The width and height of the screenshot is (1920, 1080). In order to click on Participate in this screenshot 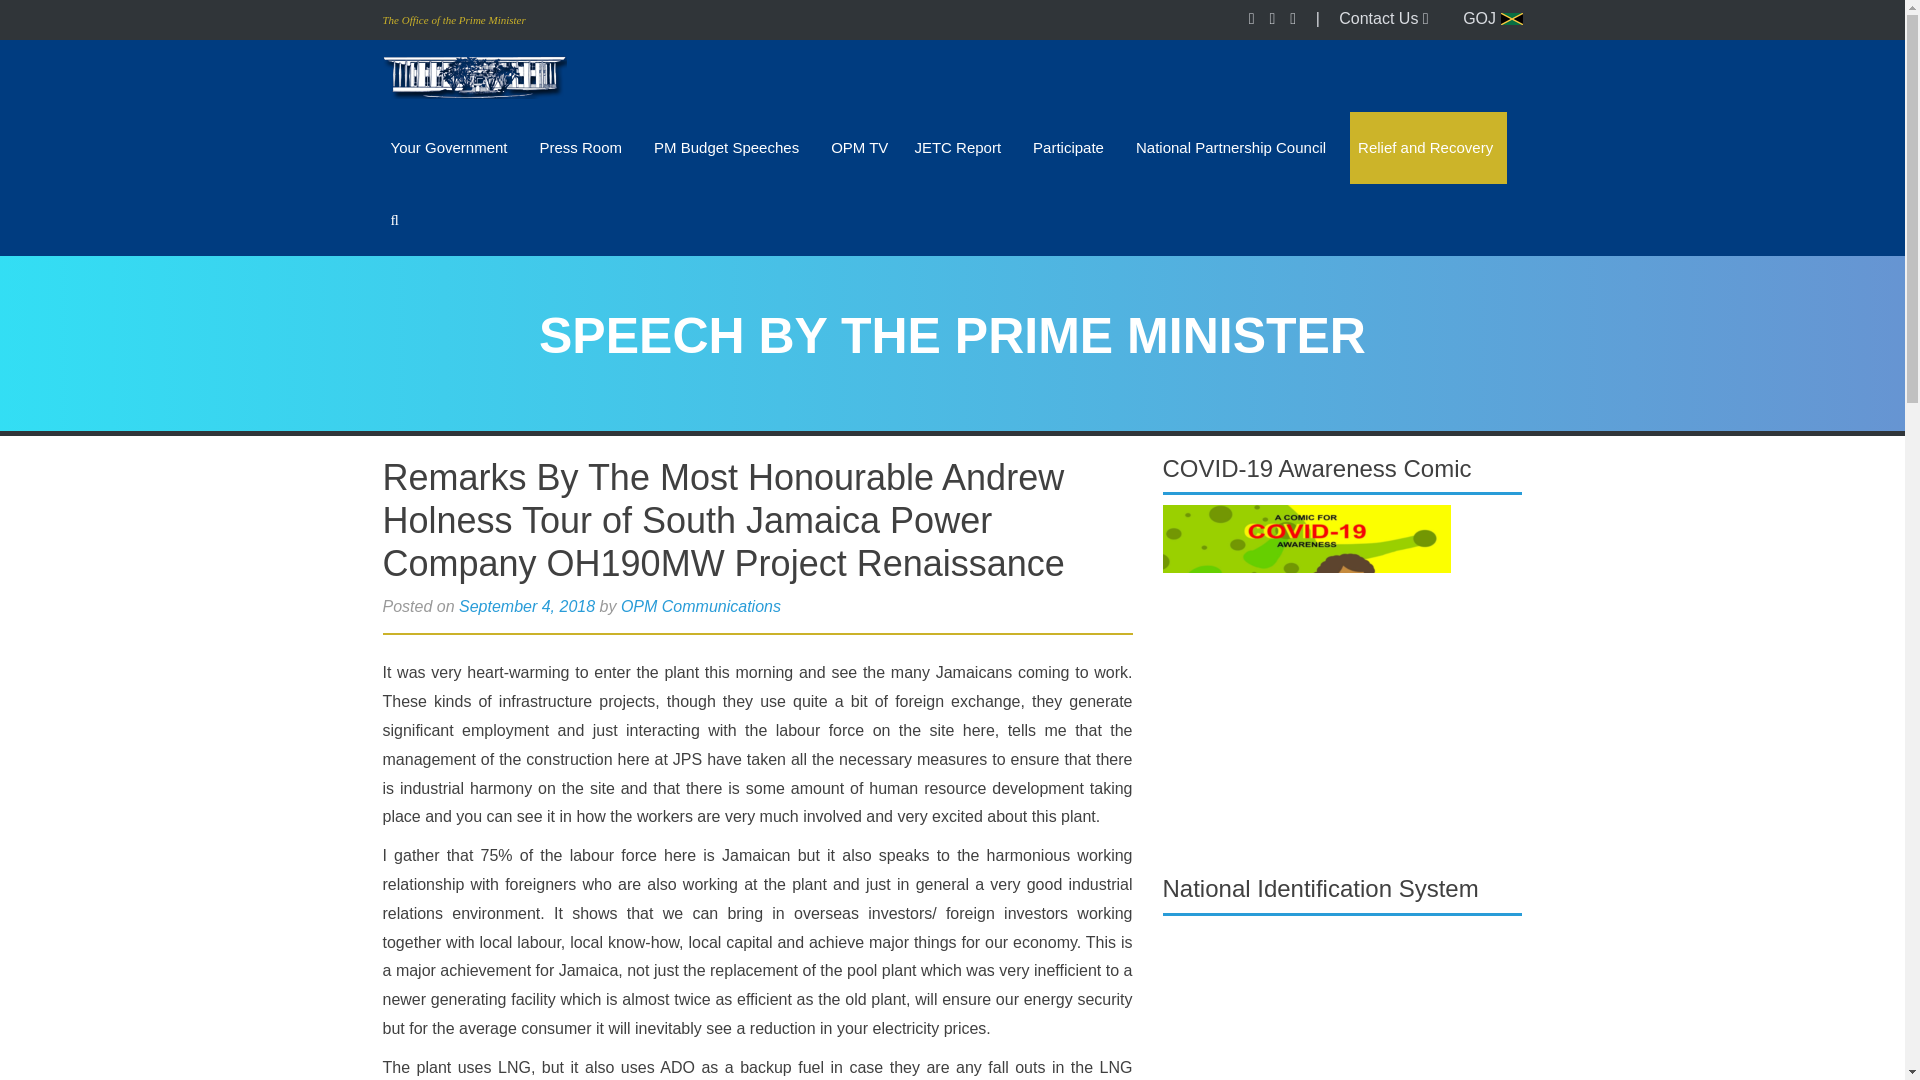, I will do `click(1071, 148)`.